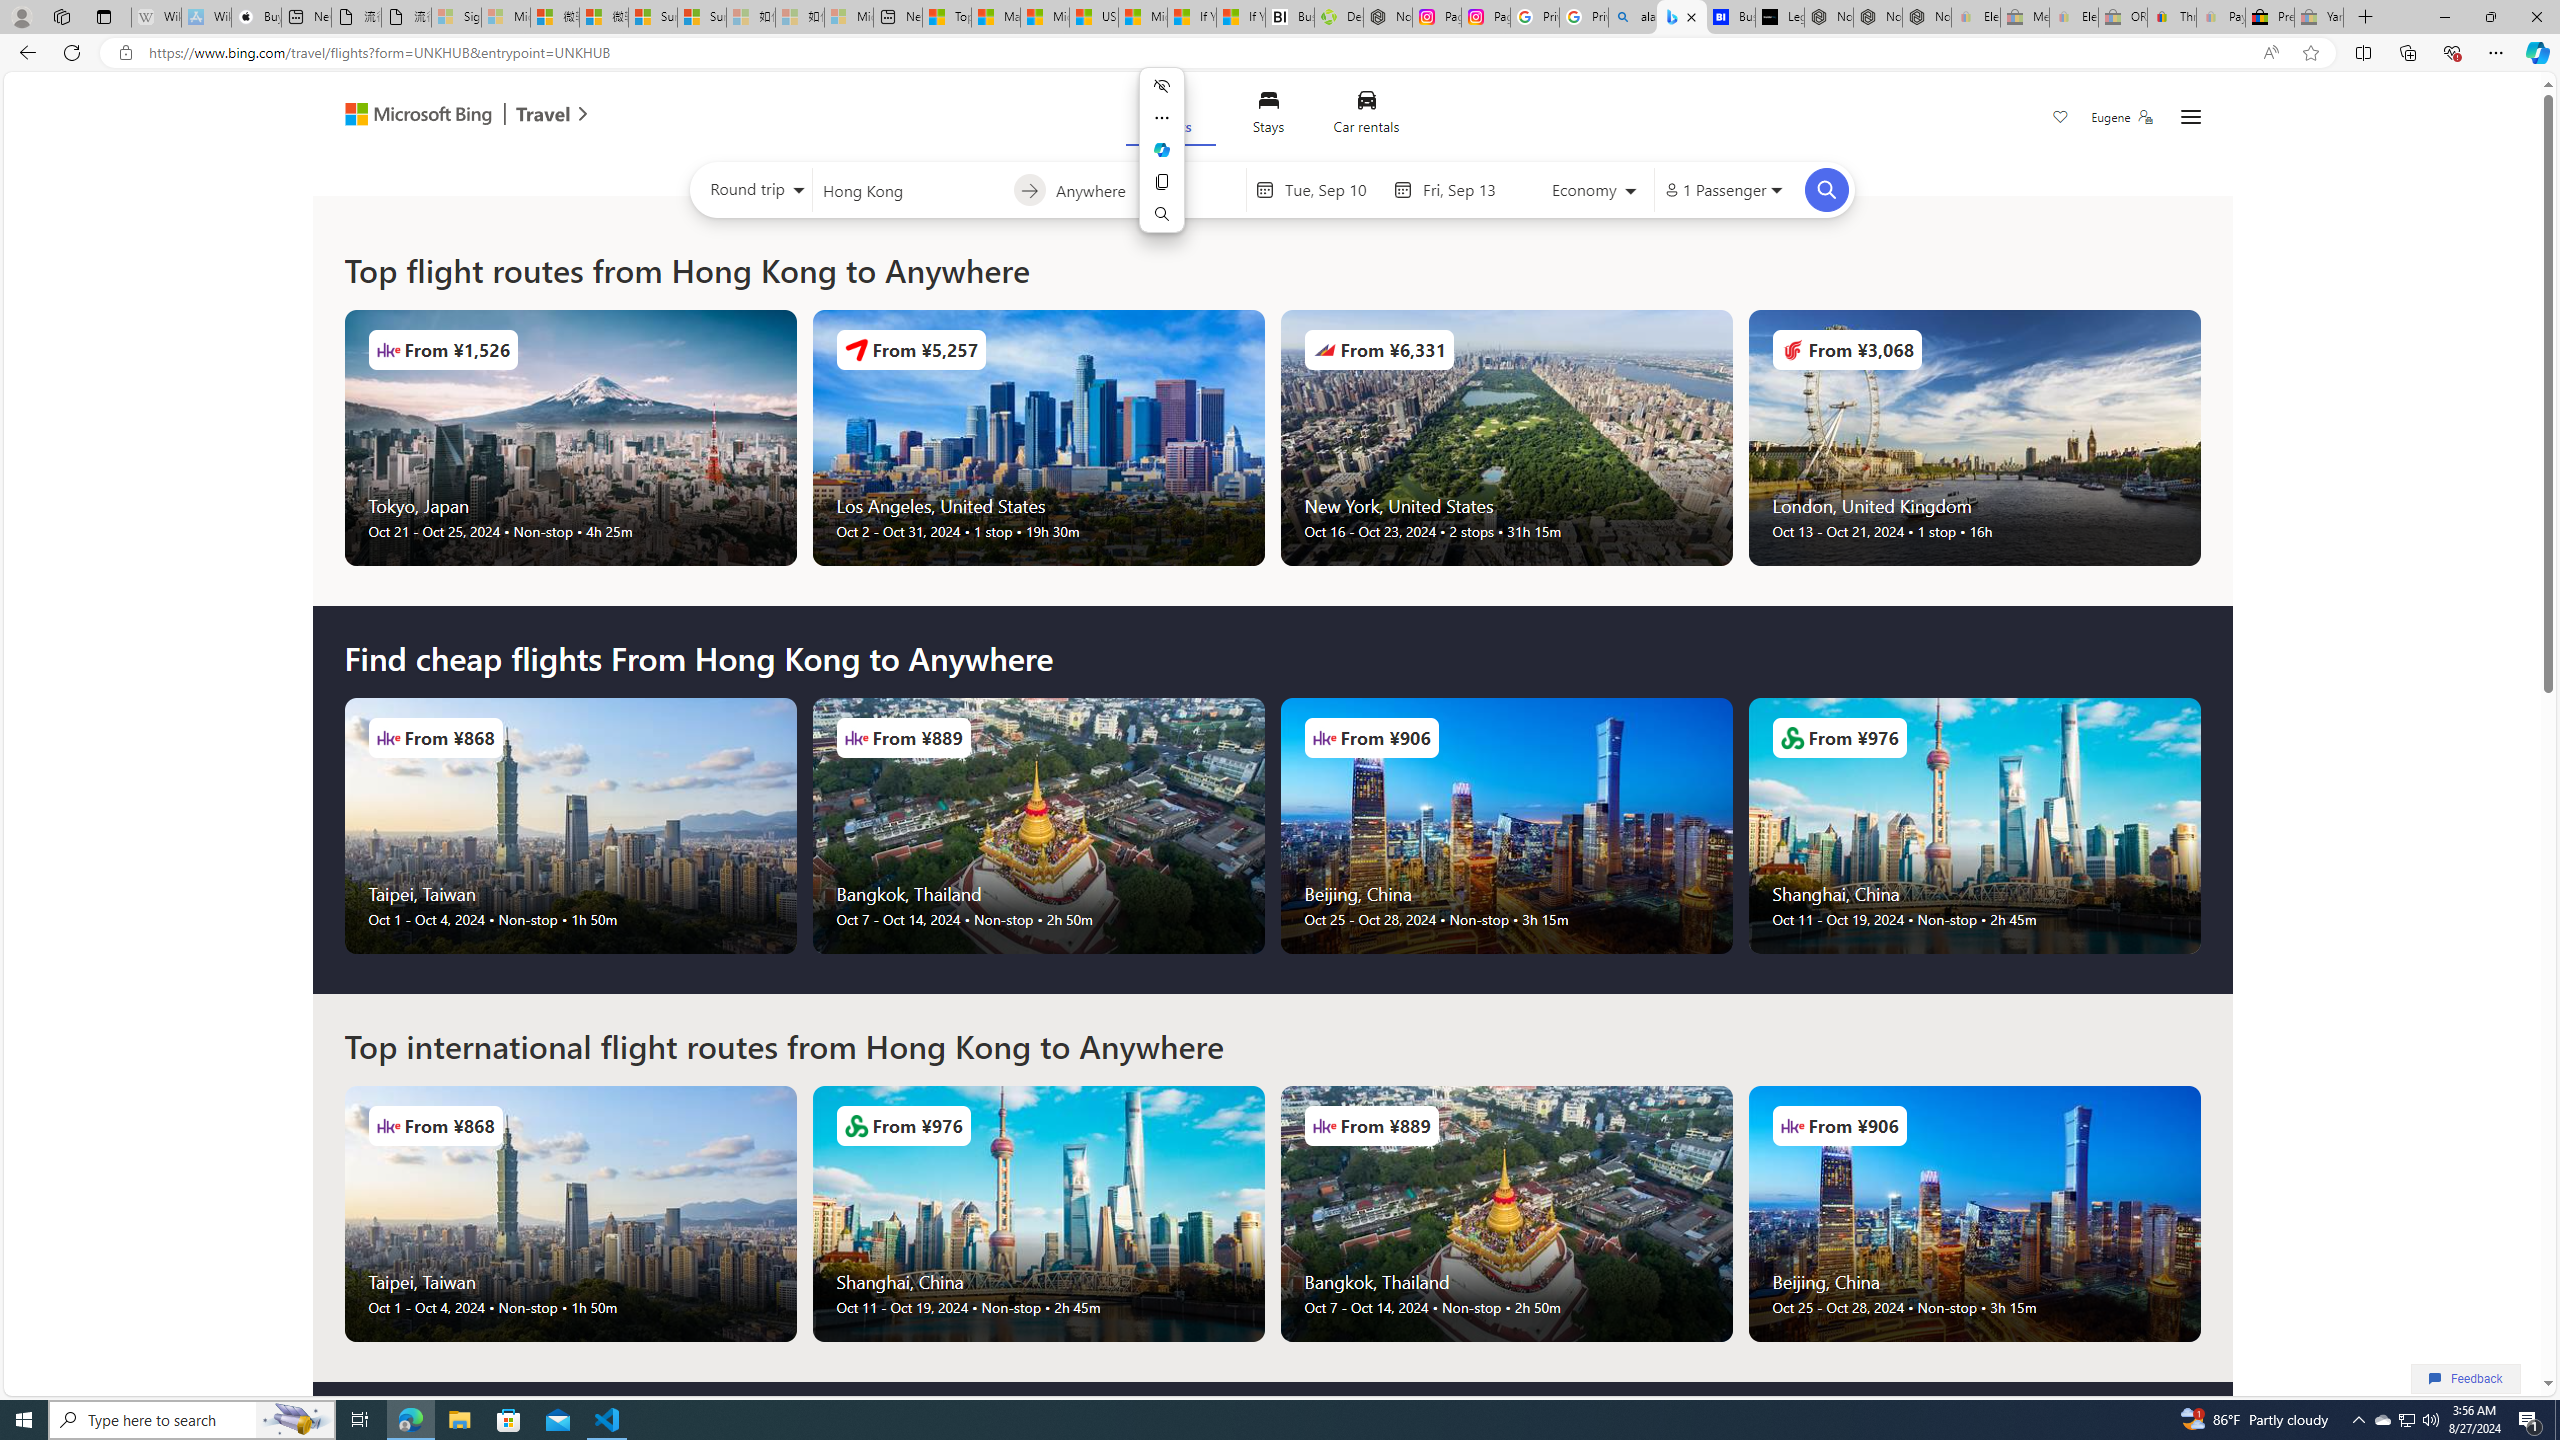  I want to click on Ask Copilot, so click(1160, 149).